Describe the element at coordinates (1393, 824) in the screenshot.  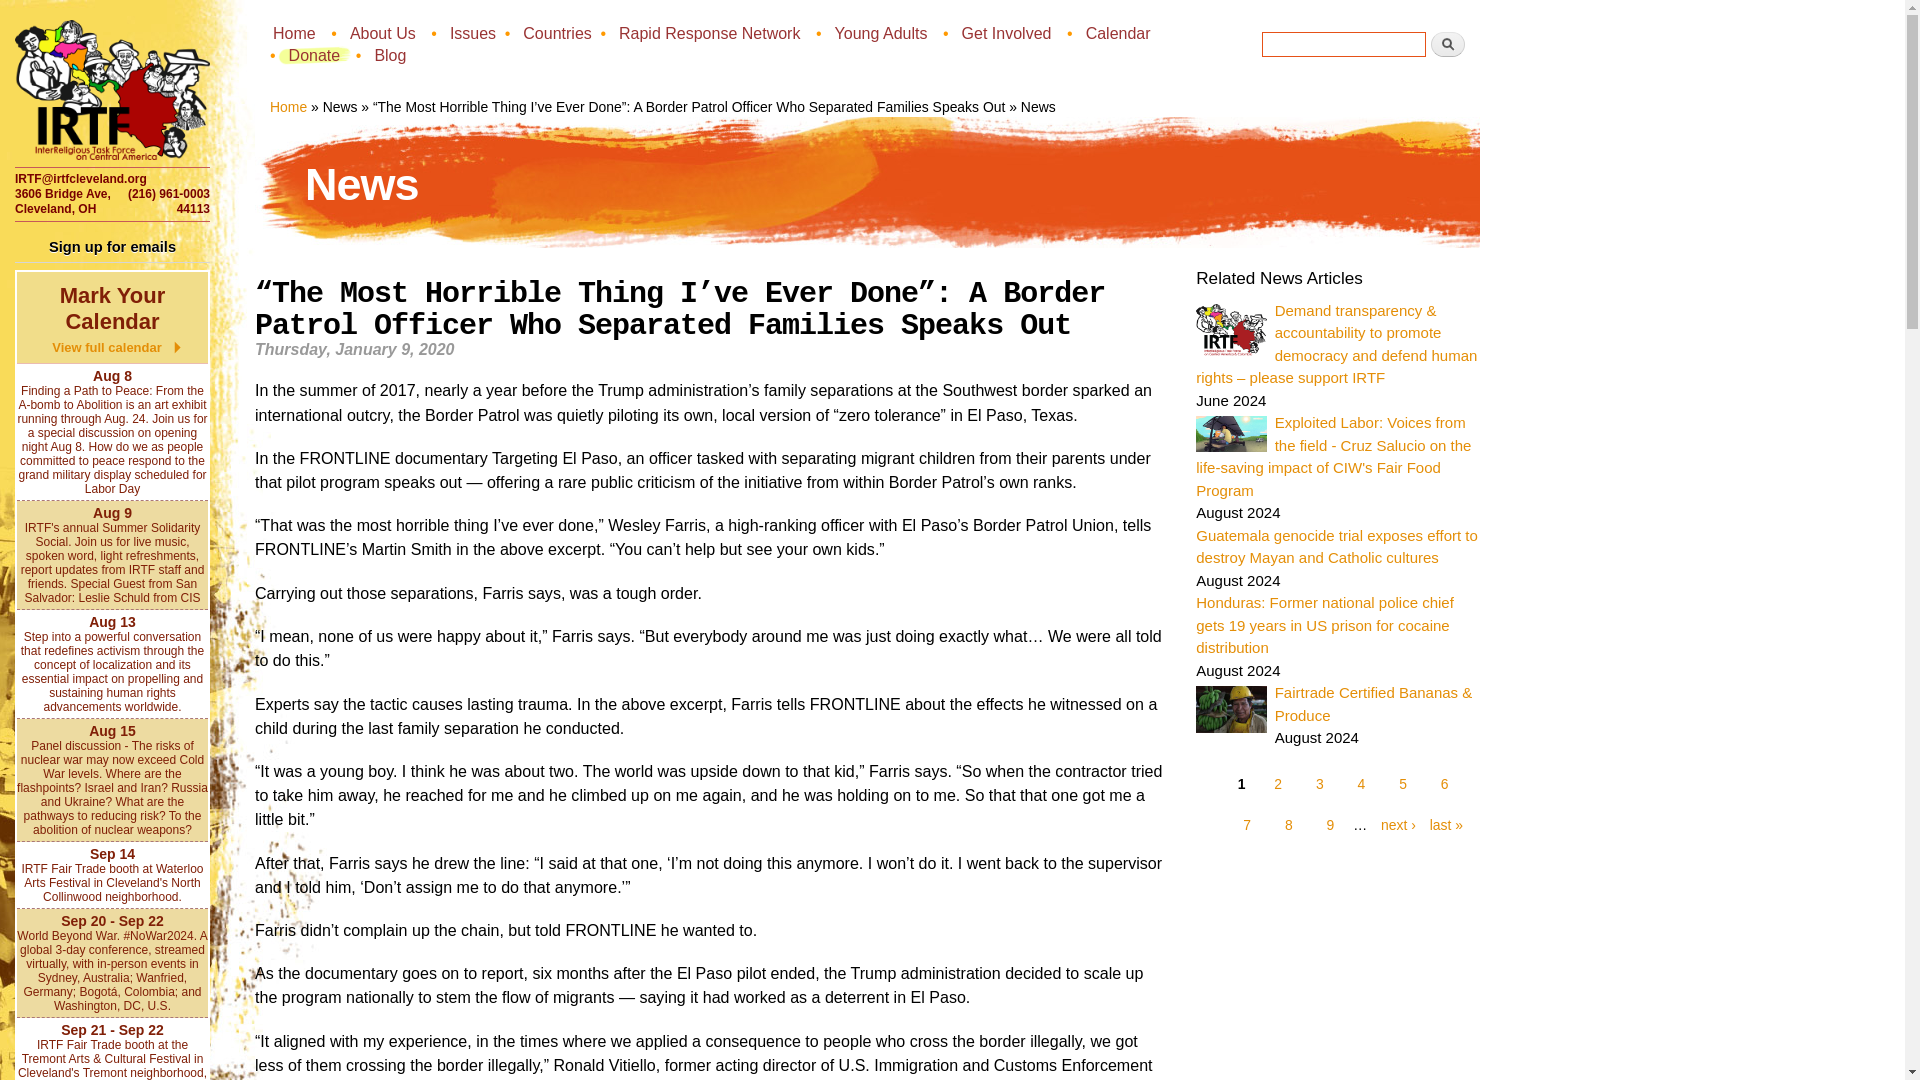
I see `Go to next page` at that location.